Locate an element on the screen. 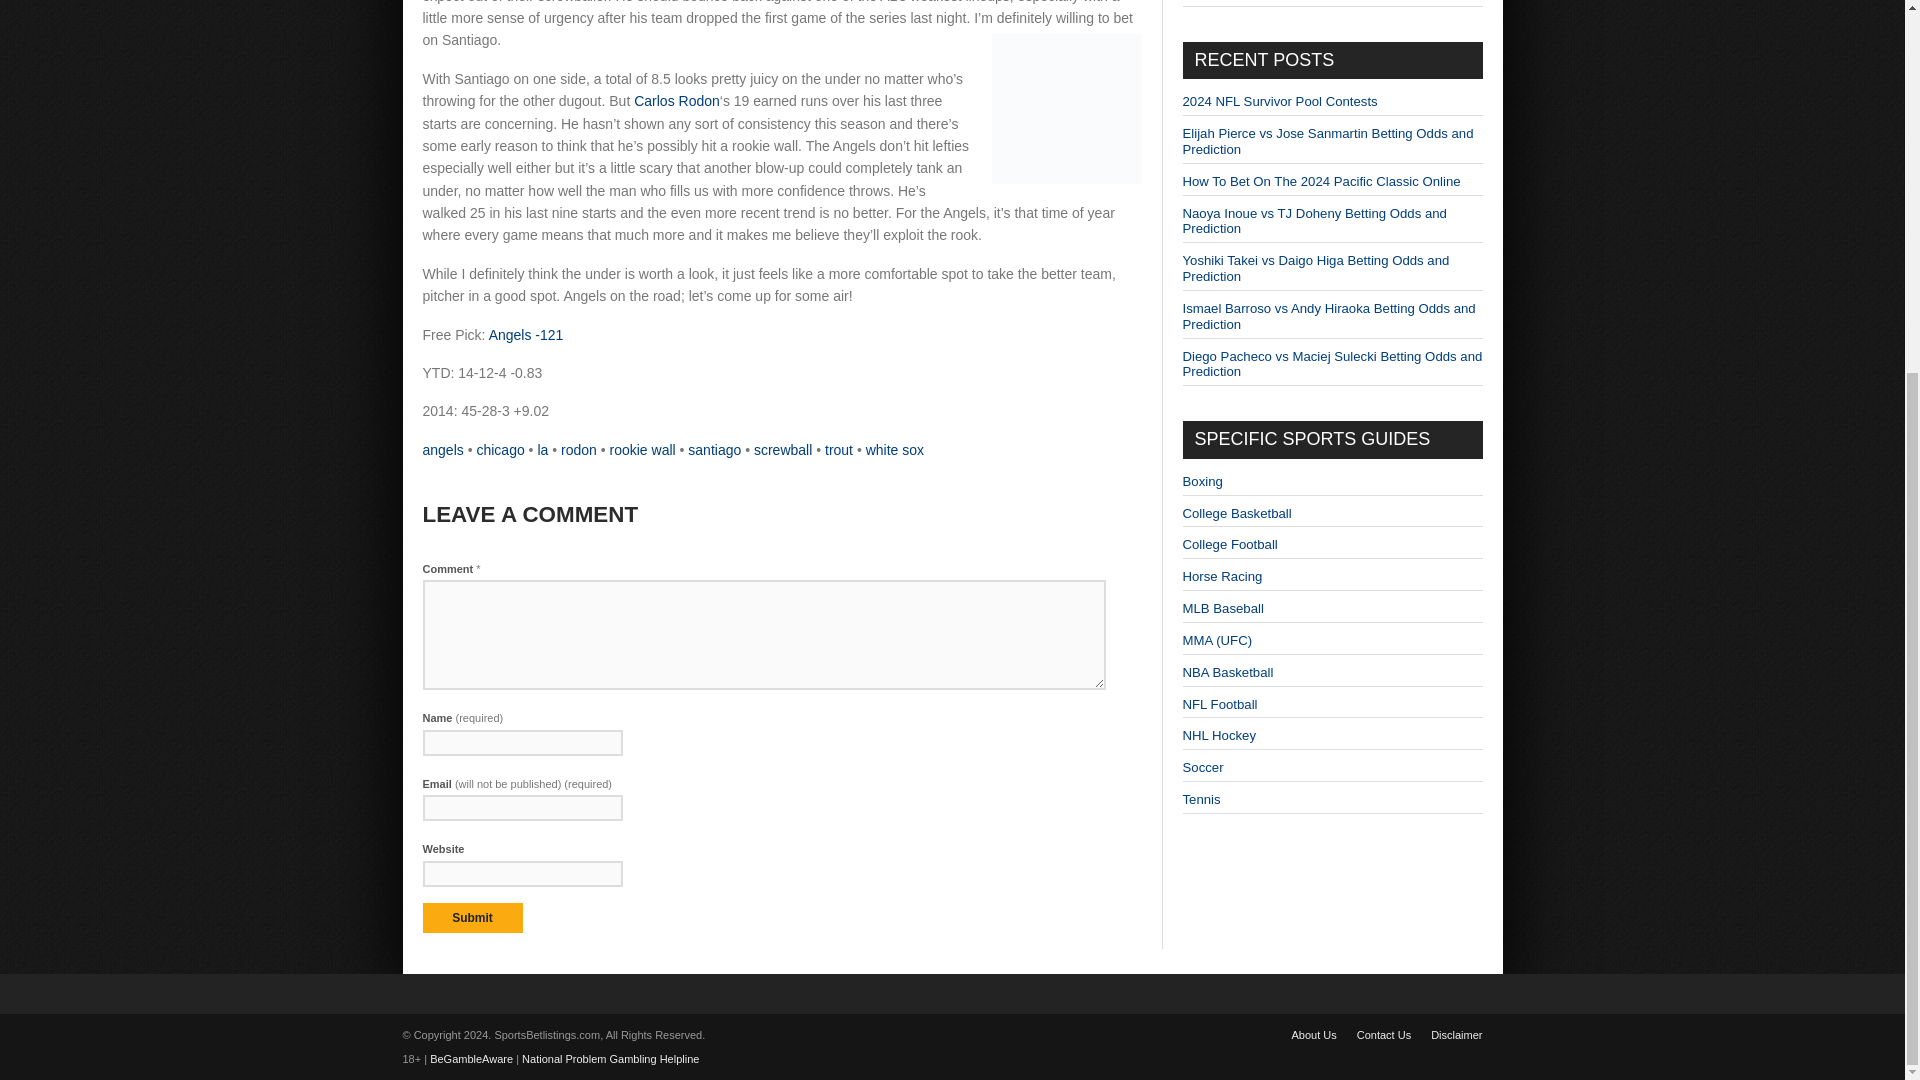 This screenshot has height=1080, width=1920. Boxing Betting is located at coordinates (1202, 482).